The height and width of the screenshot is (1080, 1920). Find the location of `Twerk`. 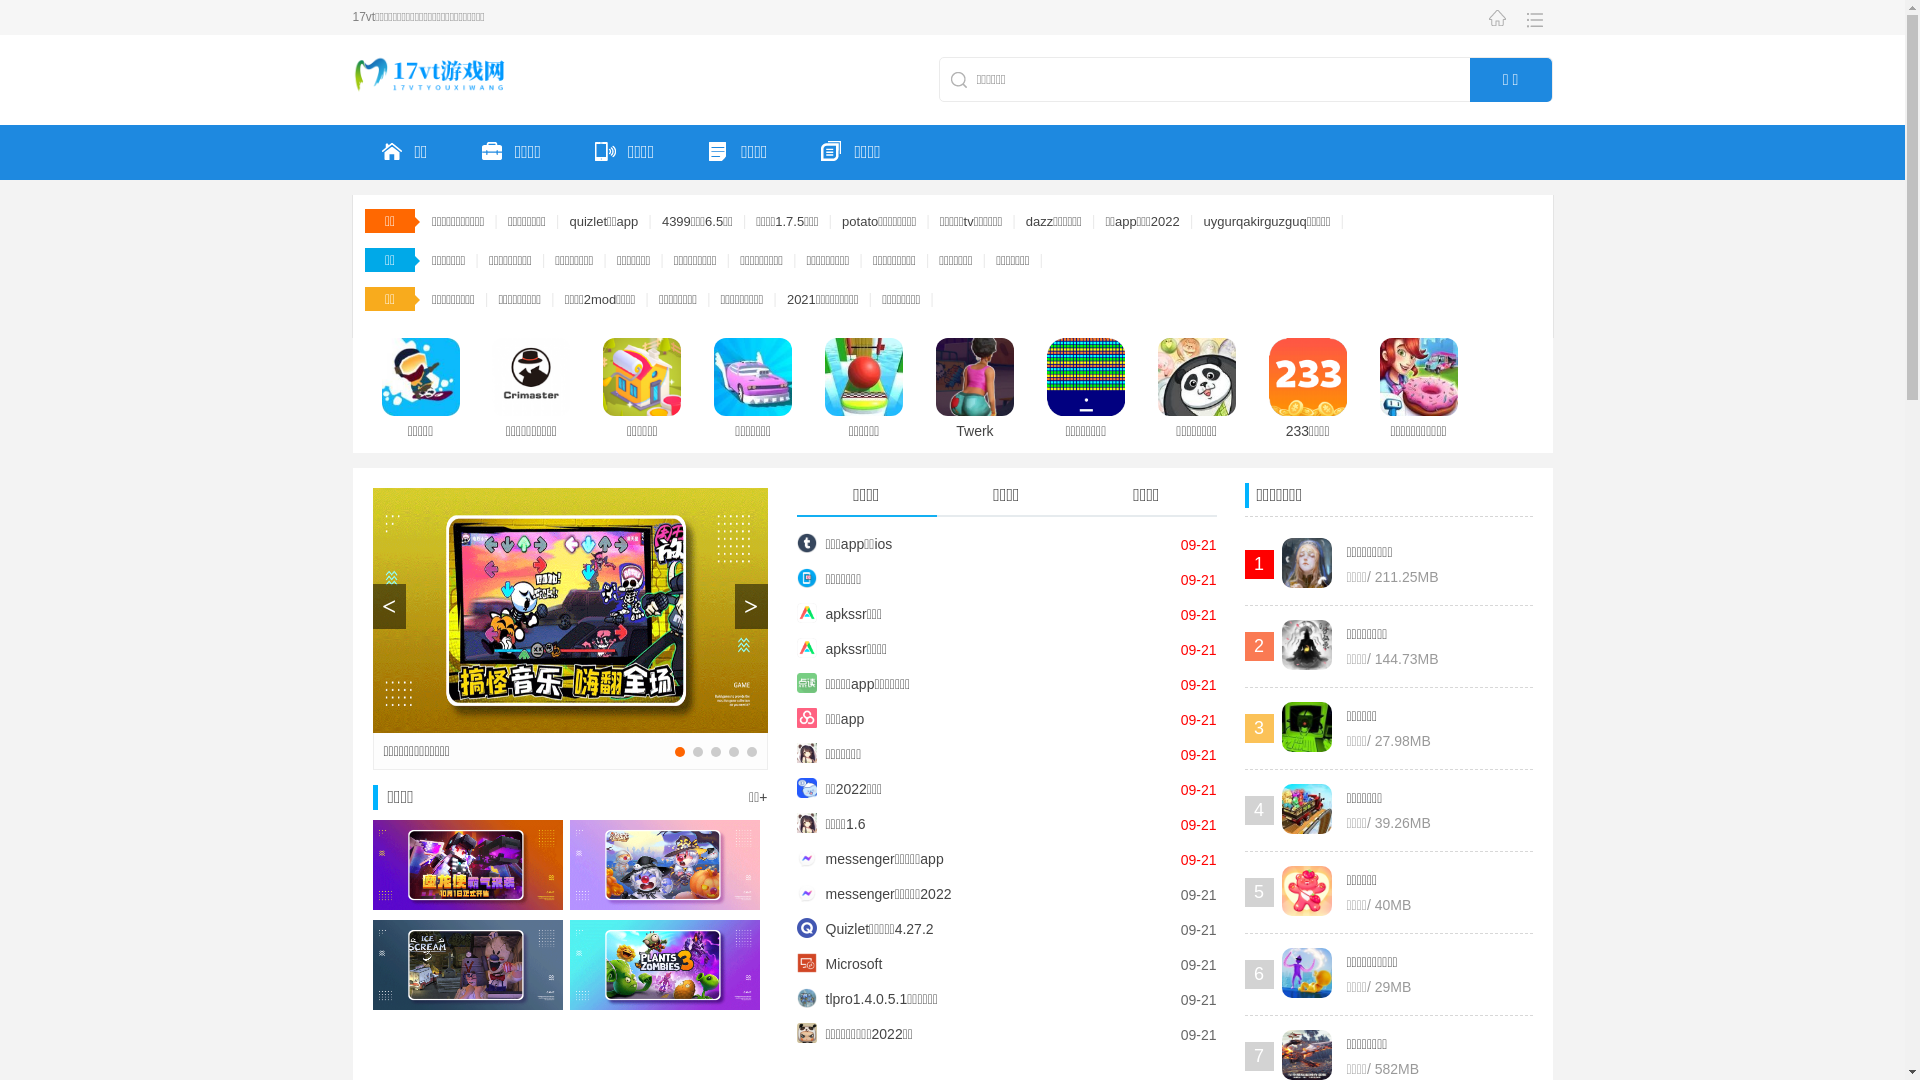

Twerk is located at coordinates (960, 392).